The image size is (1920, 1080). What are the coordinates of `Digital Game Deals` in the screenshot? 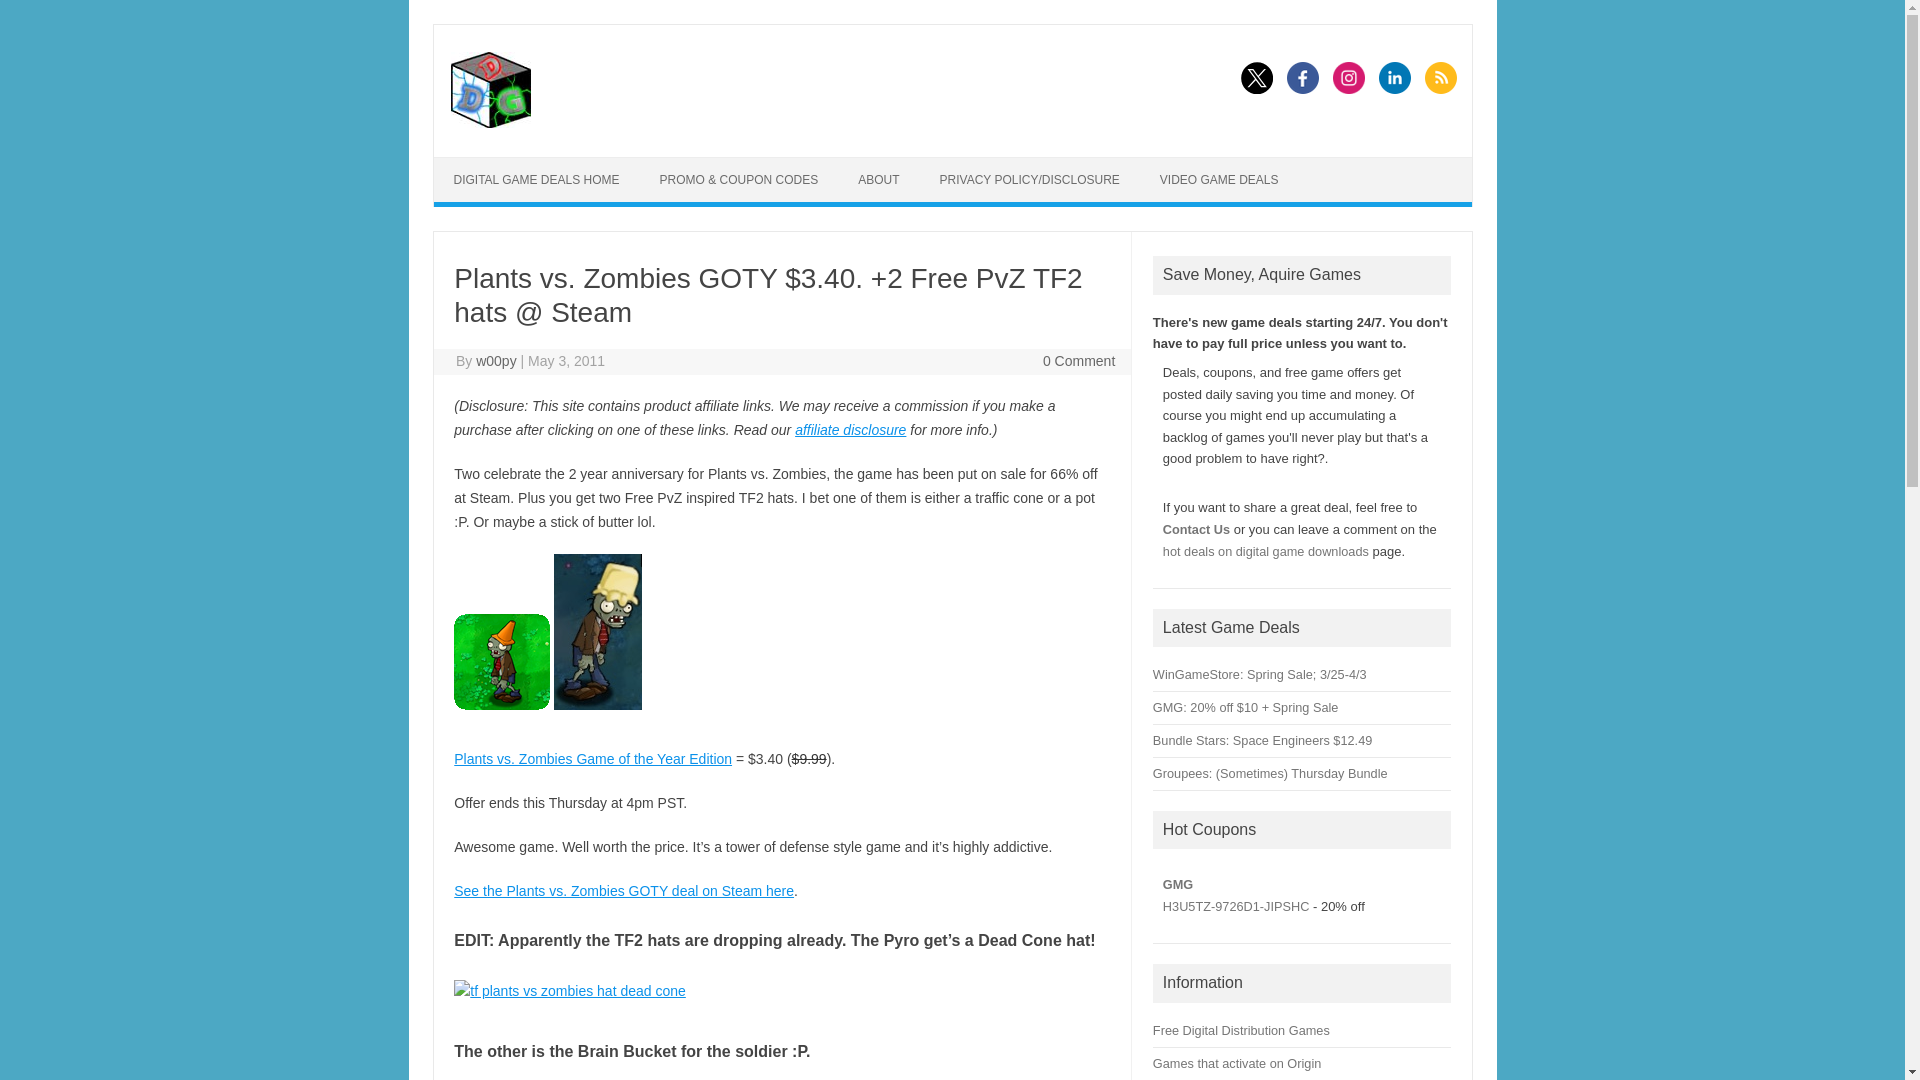 It's located at (489, 122).